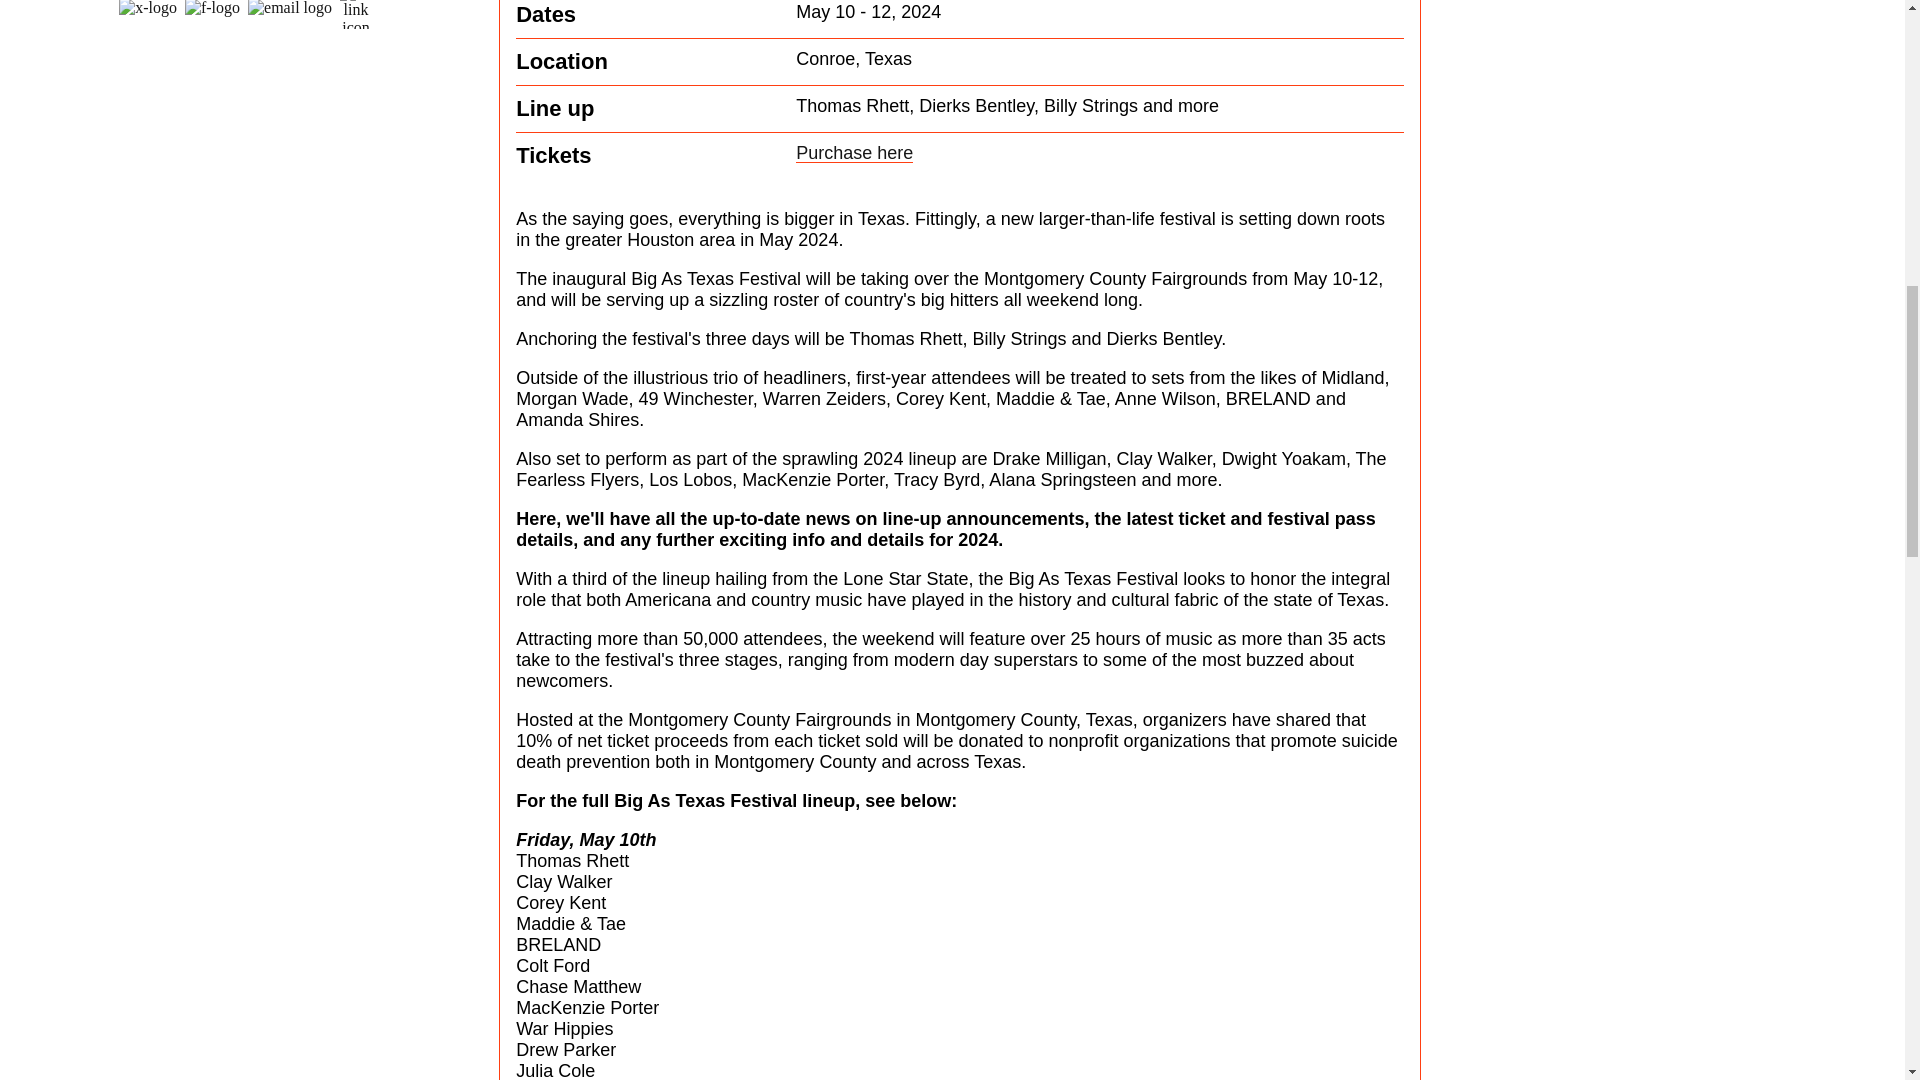  Describe the element at coordinates (854, 153) in the screenshot. I see `Purchase here` at that location.